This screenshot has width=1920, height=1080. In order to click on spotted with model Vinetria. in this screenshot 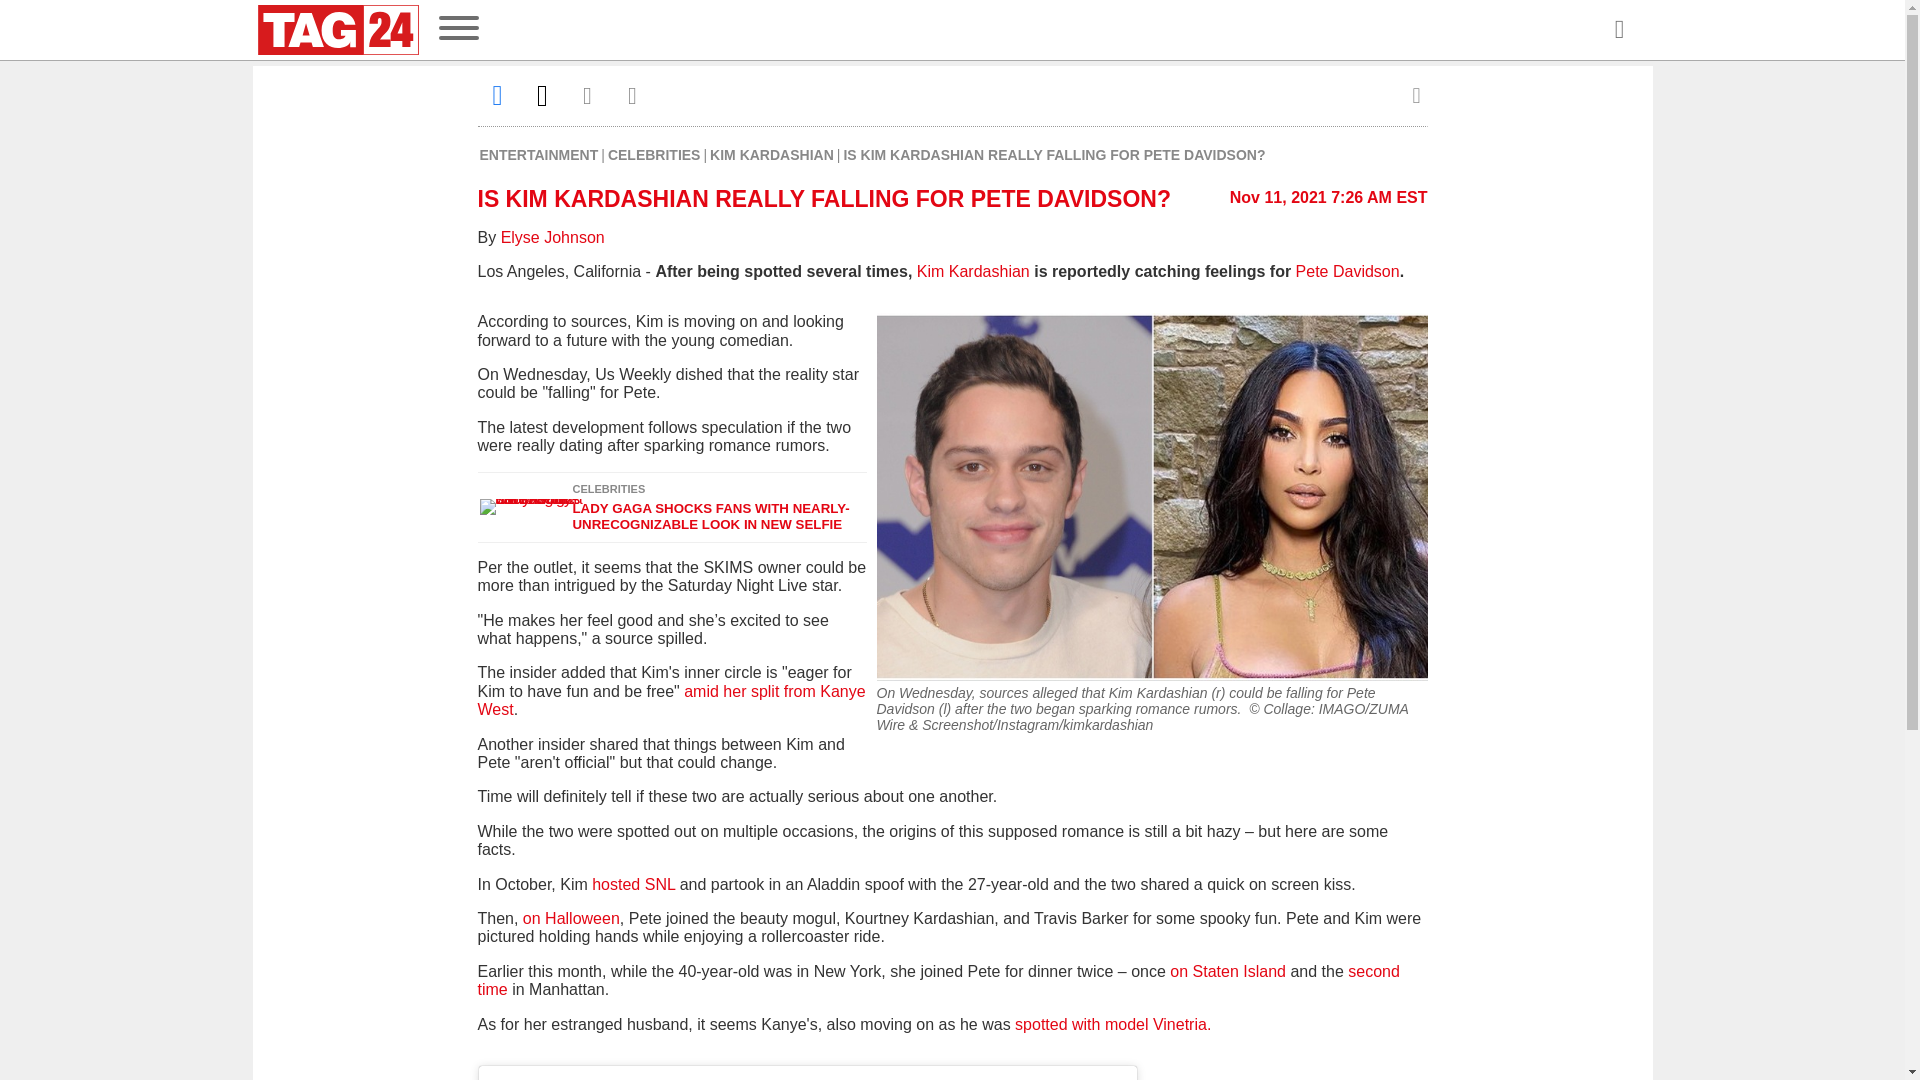, I will do `click(1113, 1024)`.